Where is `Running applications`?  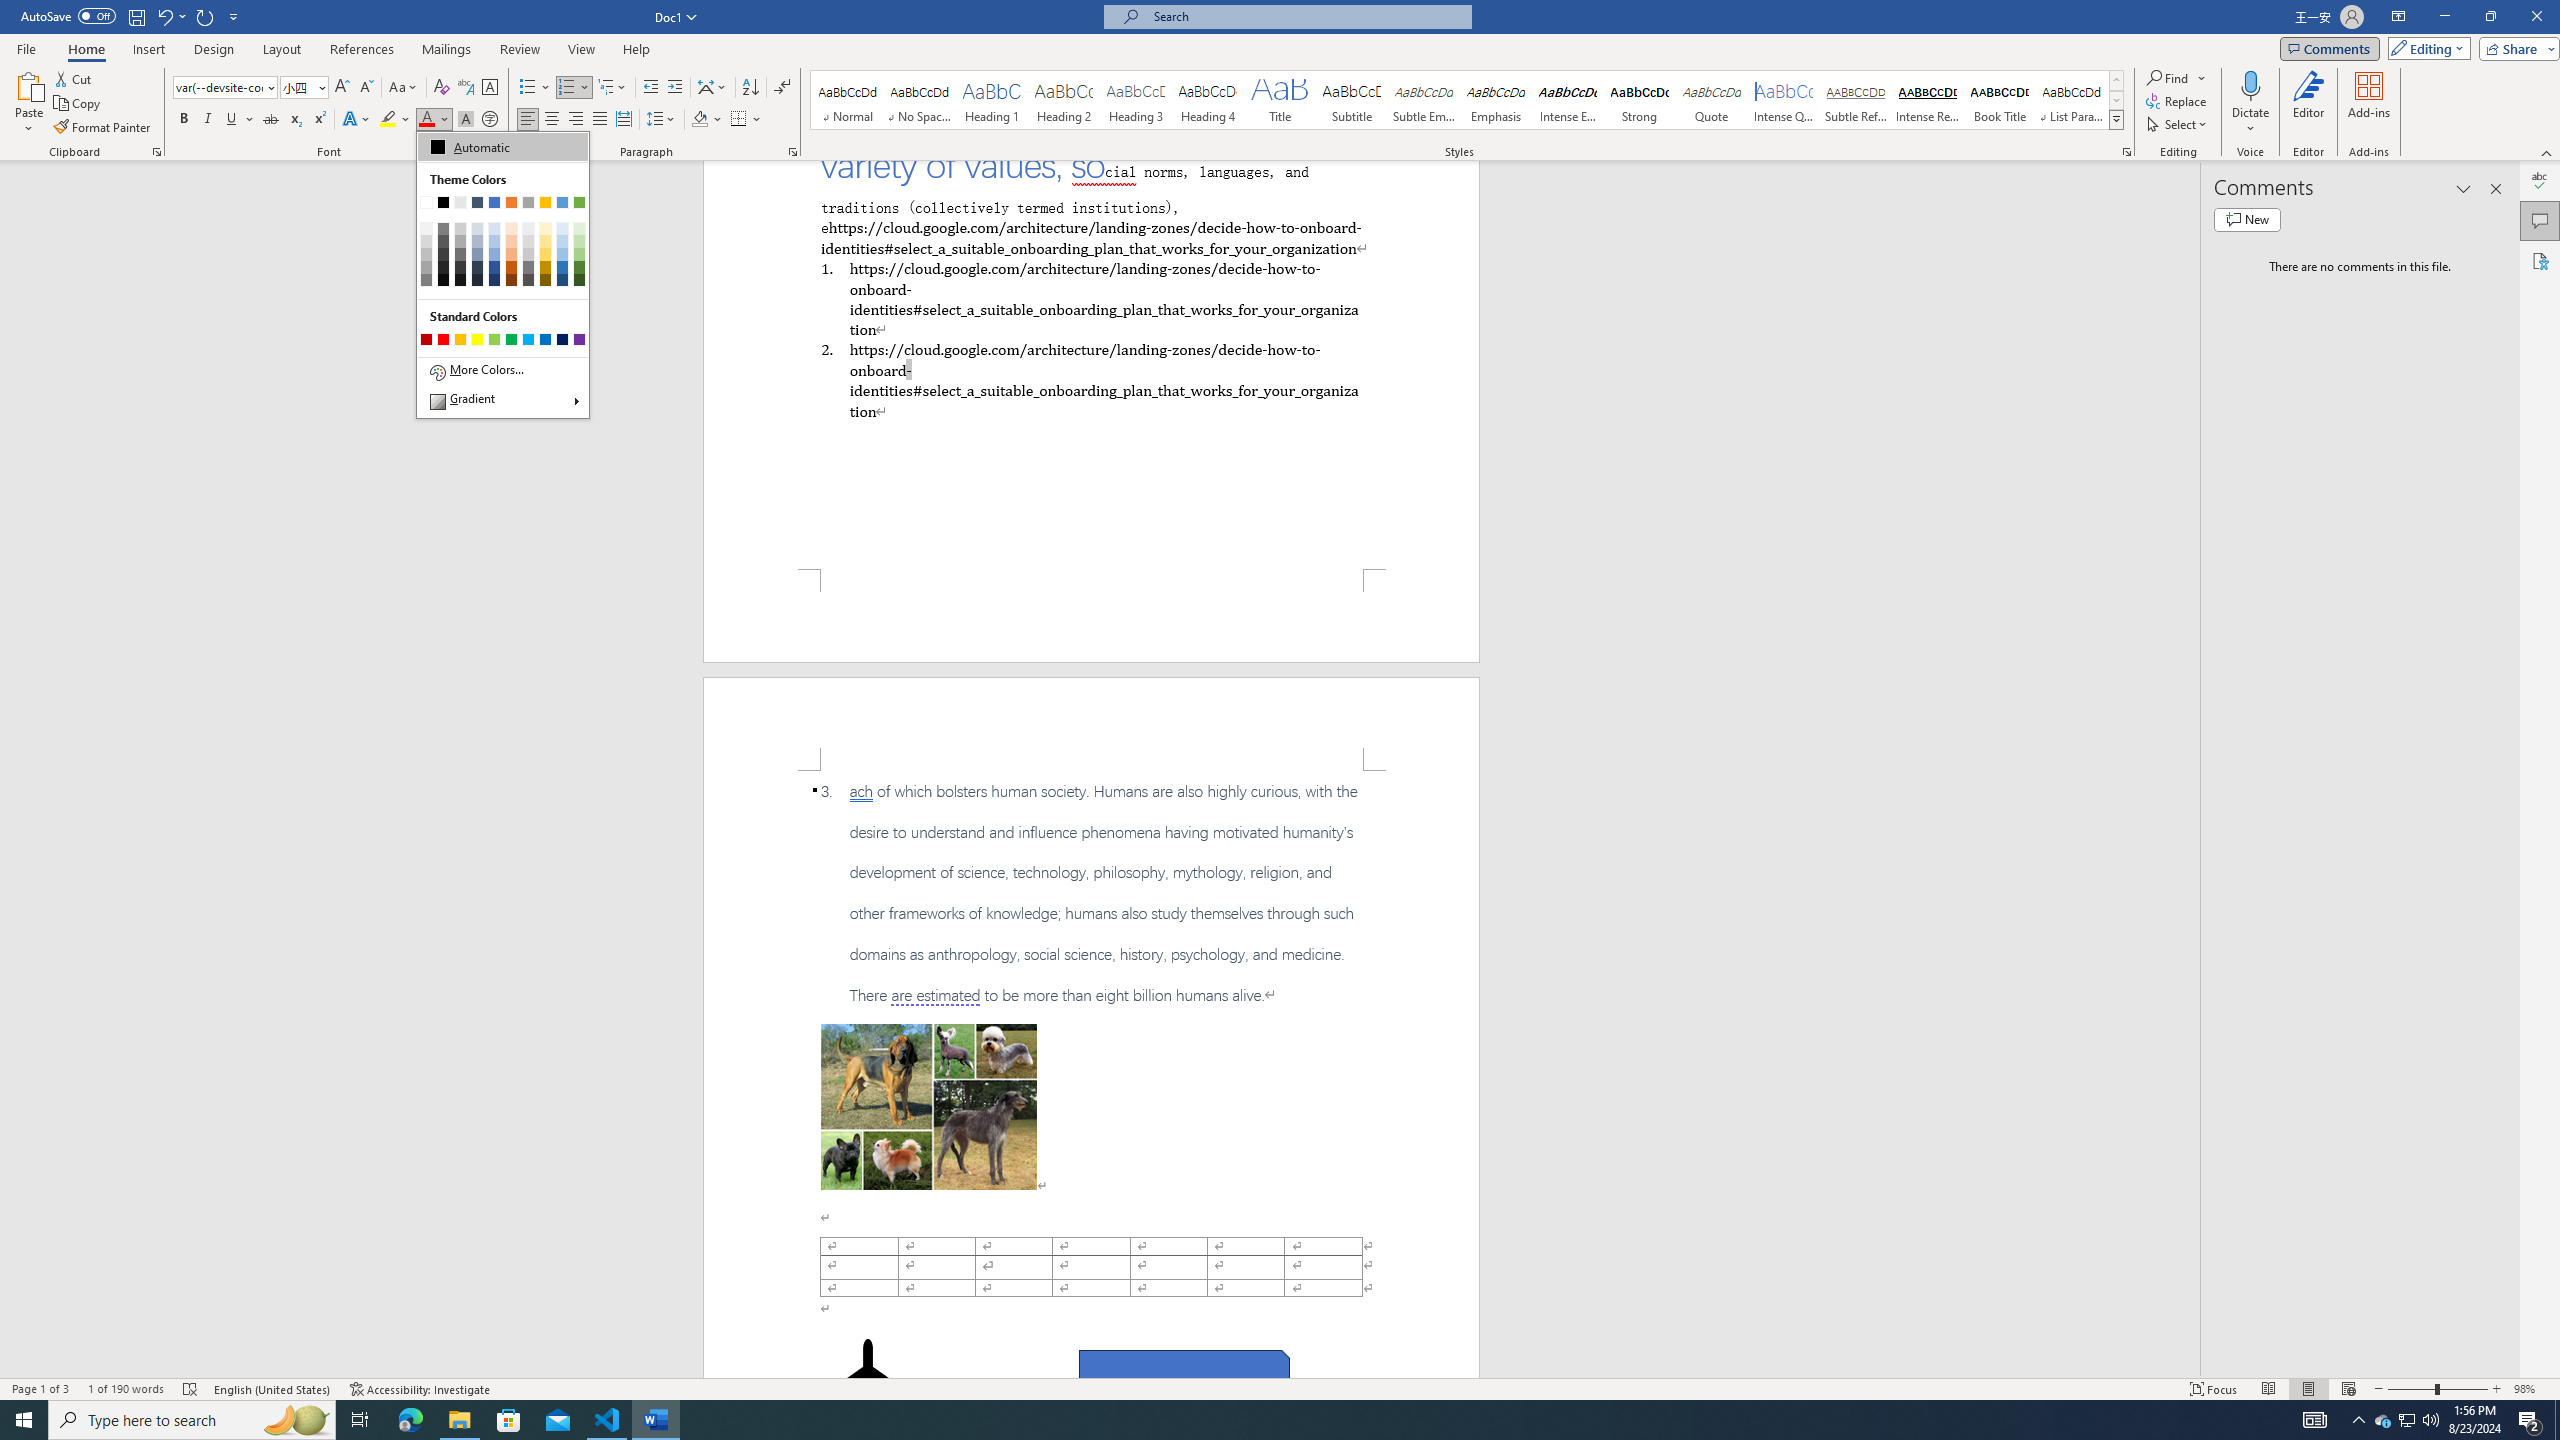
Running applications is located at coordinates (1262, 1420).